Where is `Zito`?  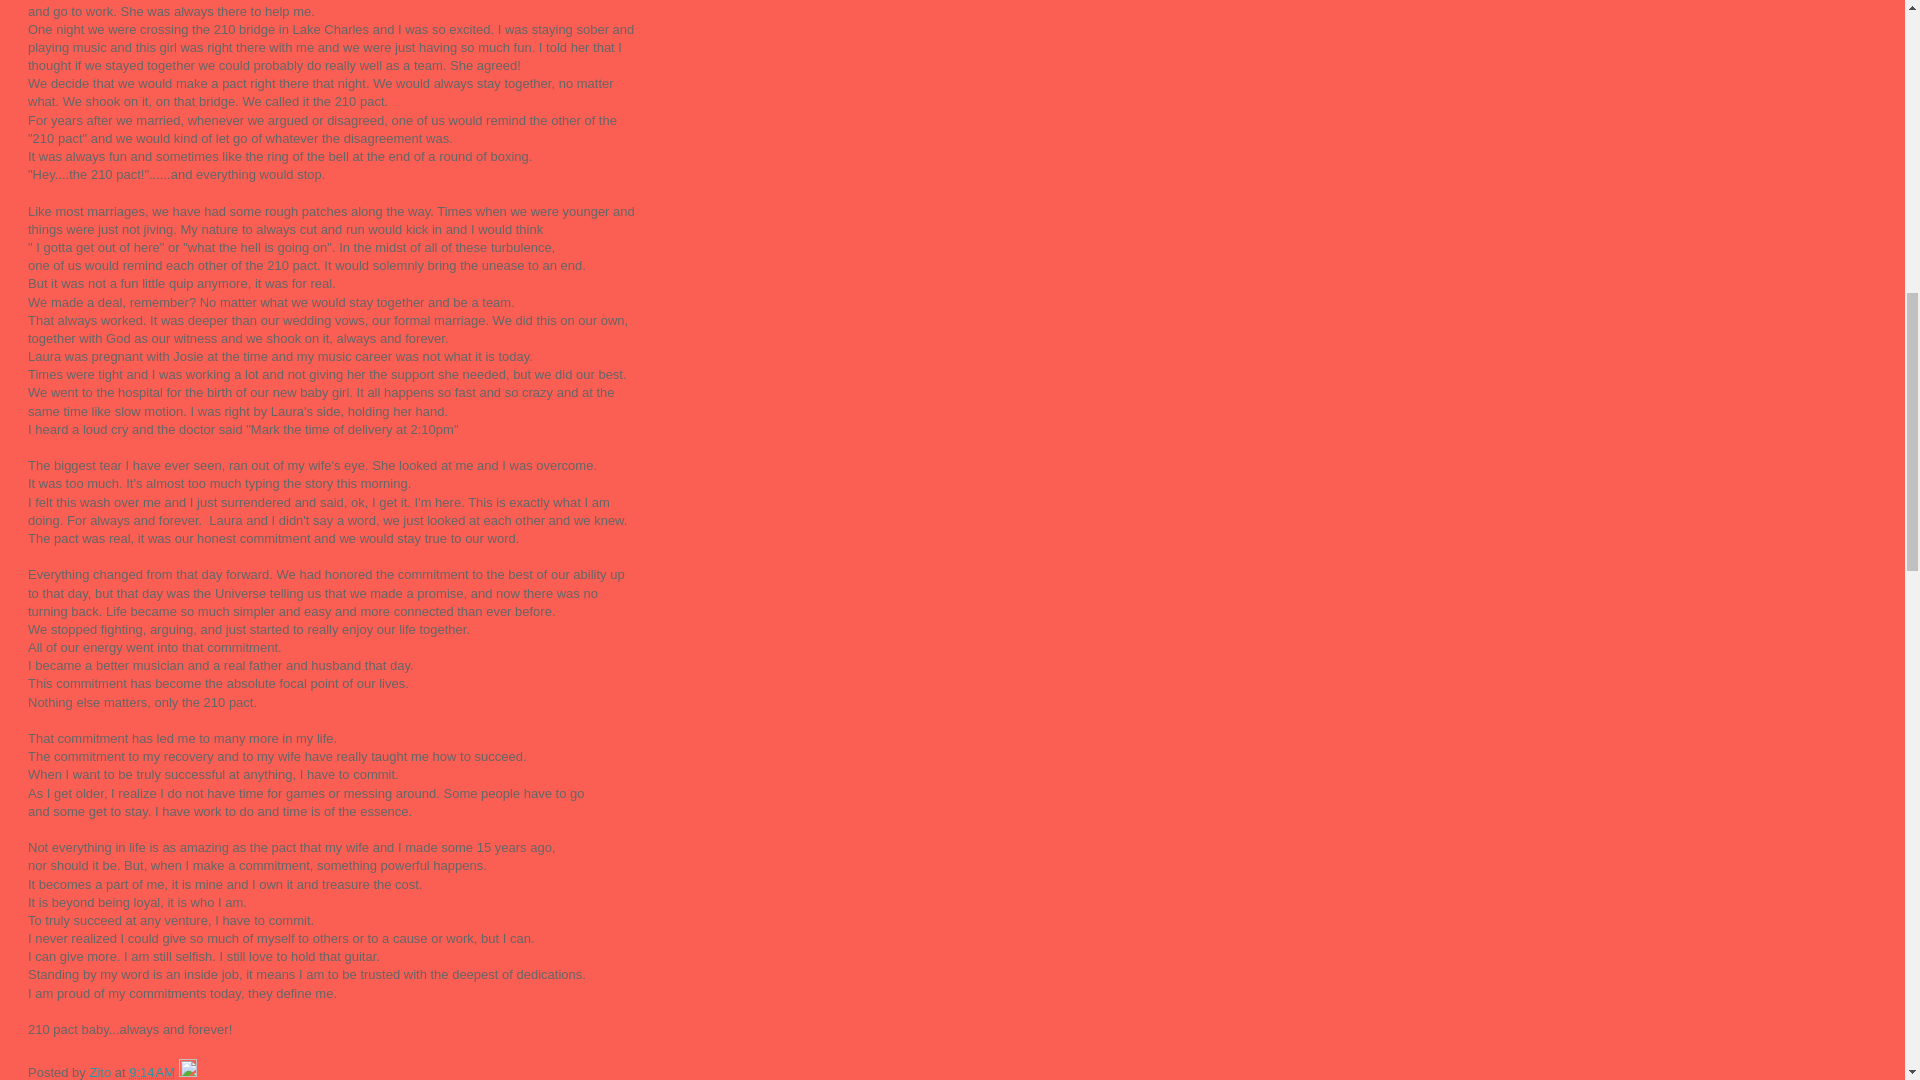
Zito is located at coordinates (100, 1072).